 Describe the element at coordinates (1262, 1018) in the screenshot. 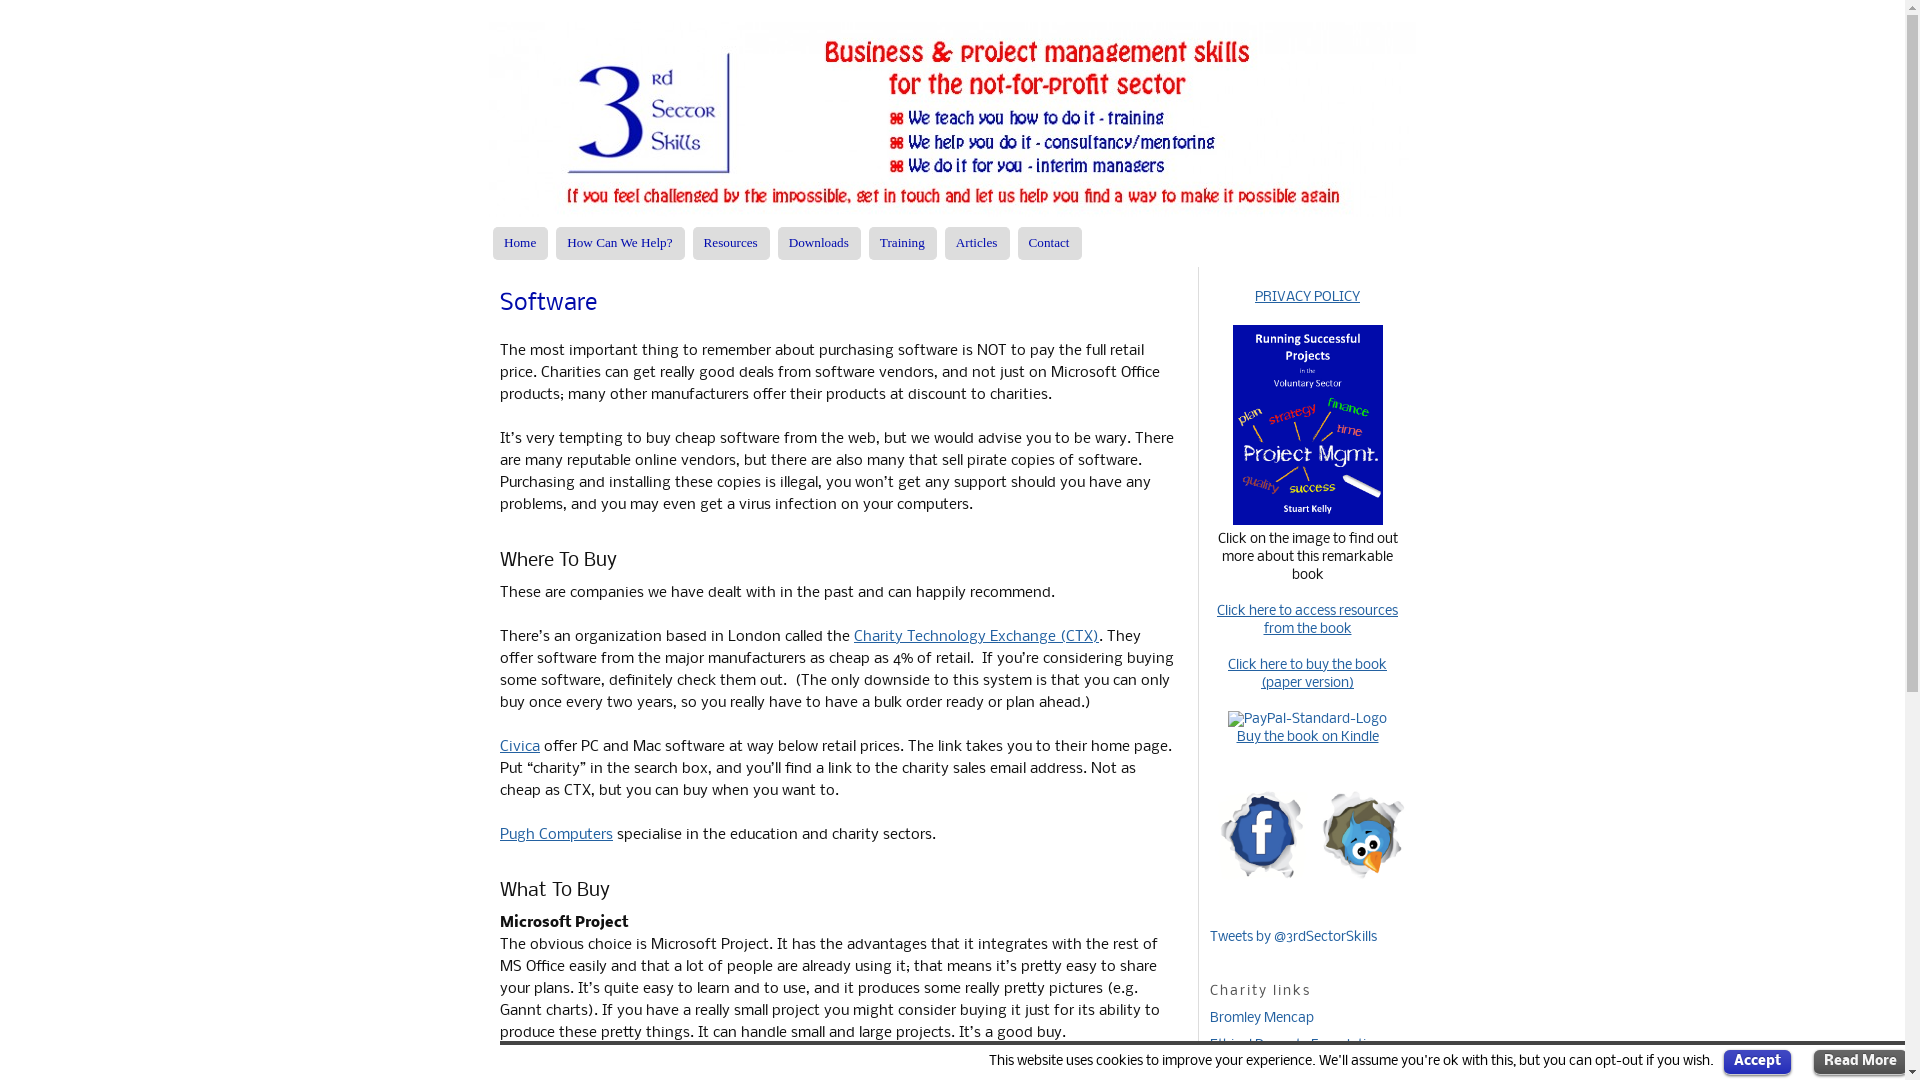

I see `Bromley Mencap` at that location.